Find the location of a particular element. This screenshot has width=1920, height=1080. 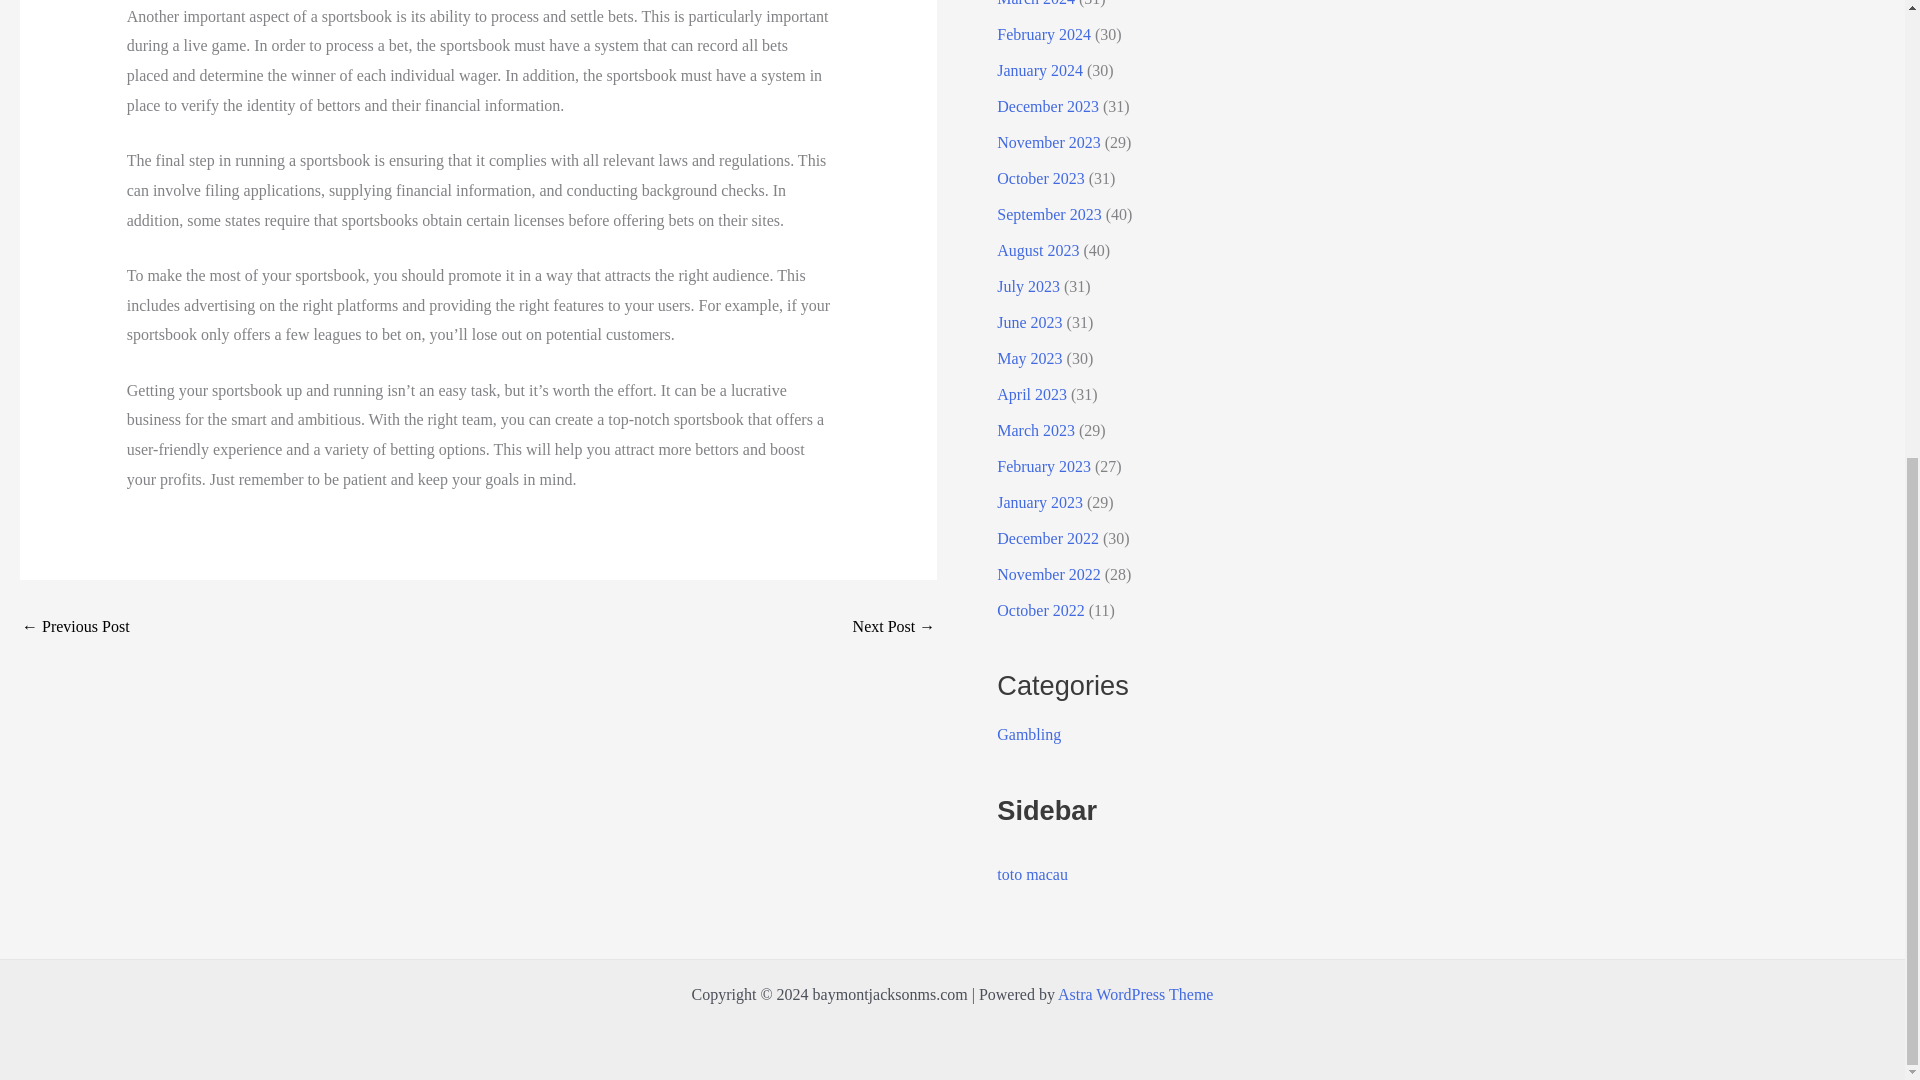

January 2024 is located at coordinates (1039, 70).